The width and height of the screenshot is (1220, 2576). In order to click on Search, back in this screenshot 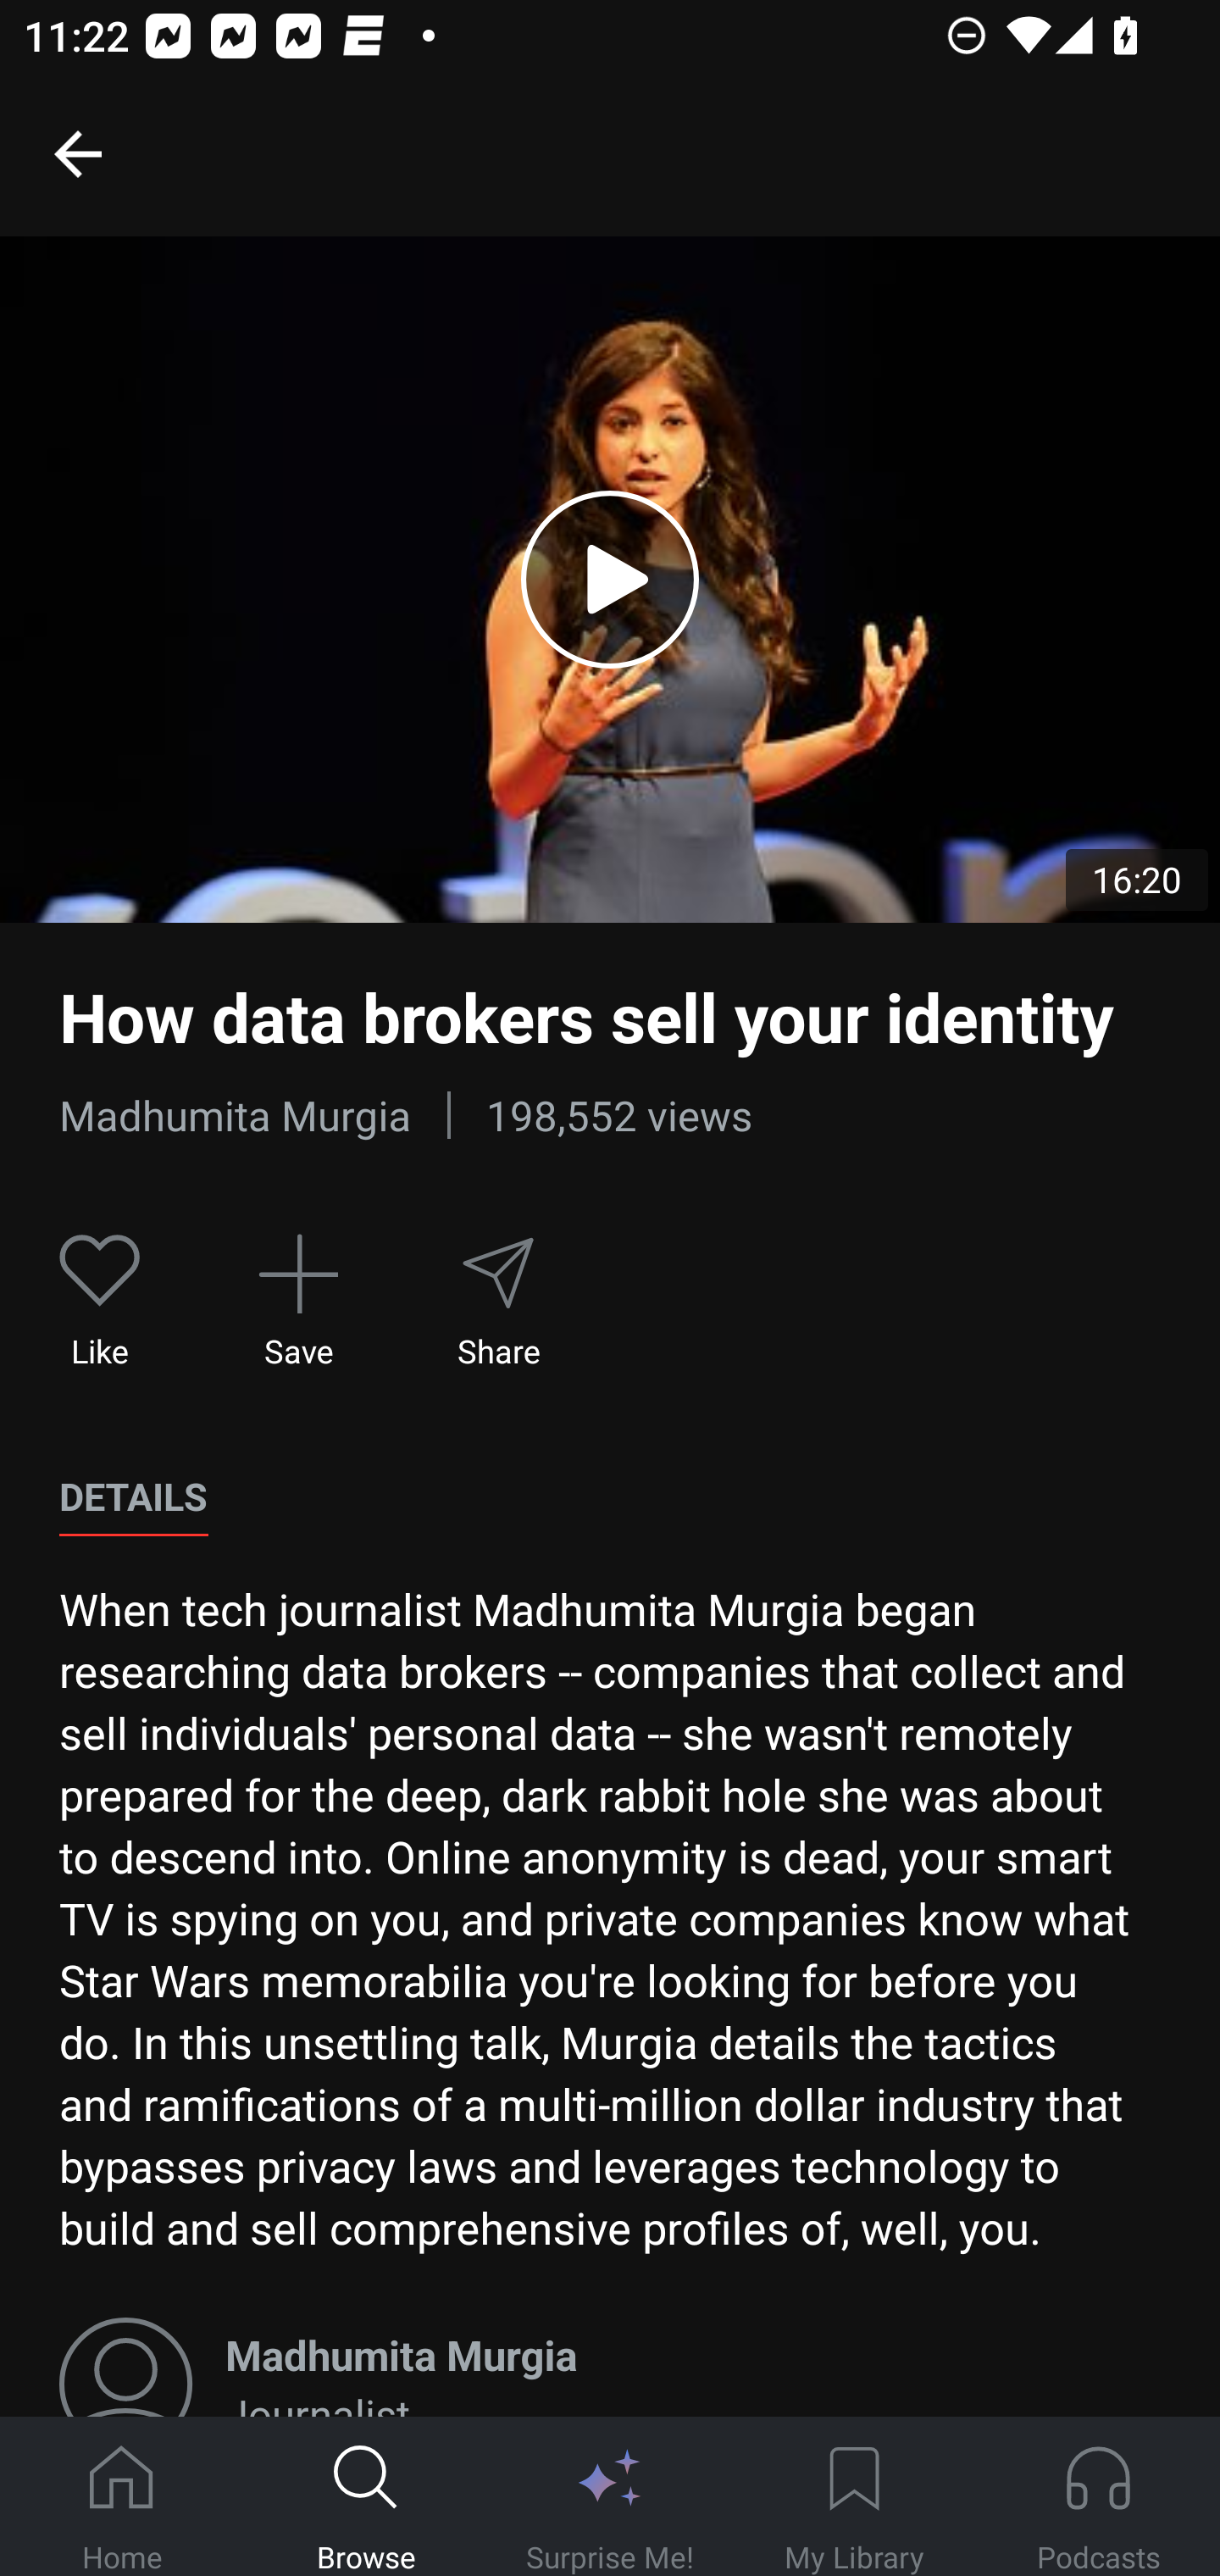, I will do `click(77, 153)`.